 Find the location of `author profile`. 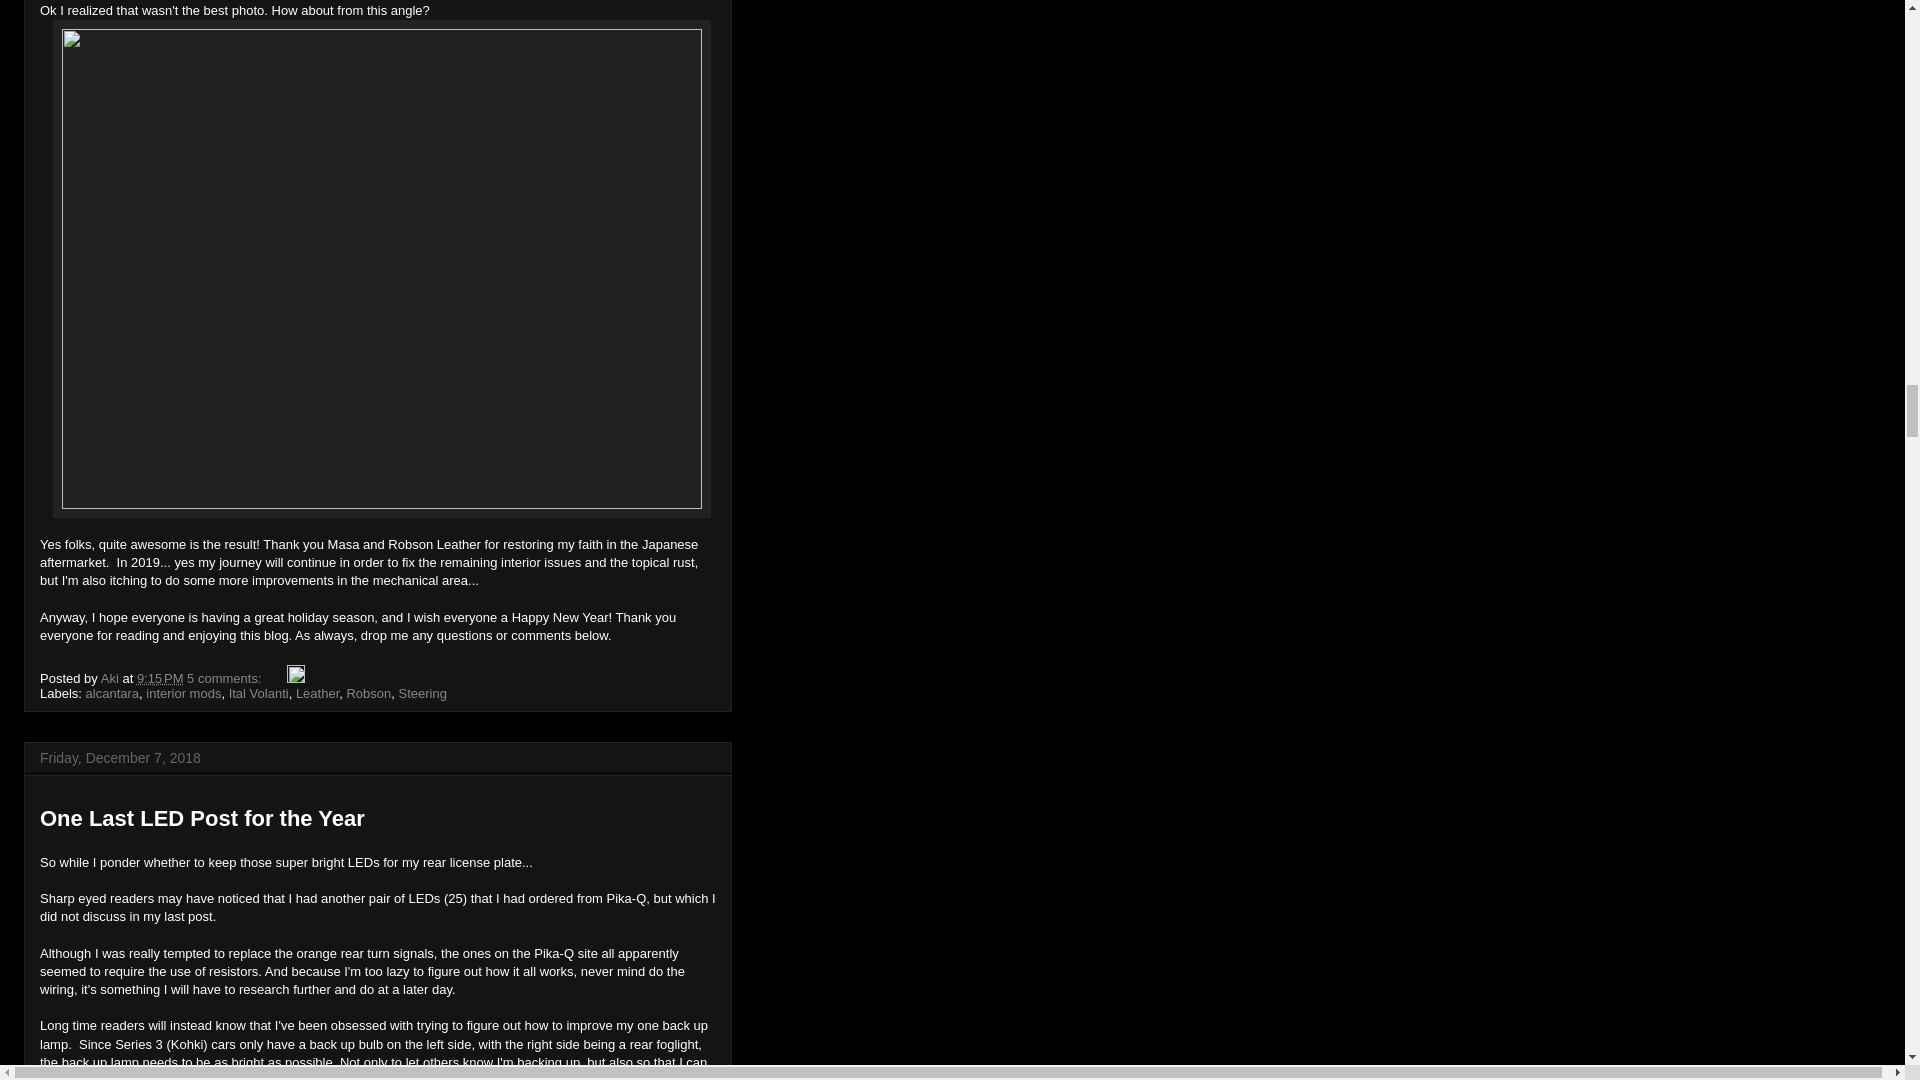

author profile is located at coordinates (112, 678).